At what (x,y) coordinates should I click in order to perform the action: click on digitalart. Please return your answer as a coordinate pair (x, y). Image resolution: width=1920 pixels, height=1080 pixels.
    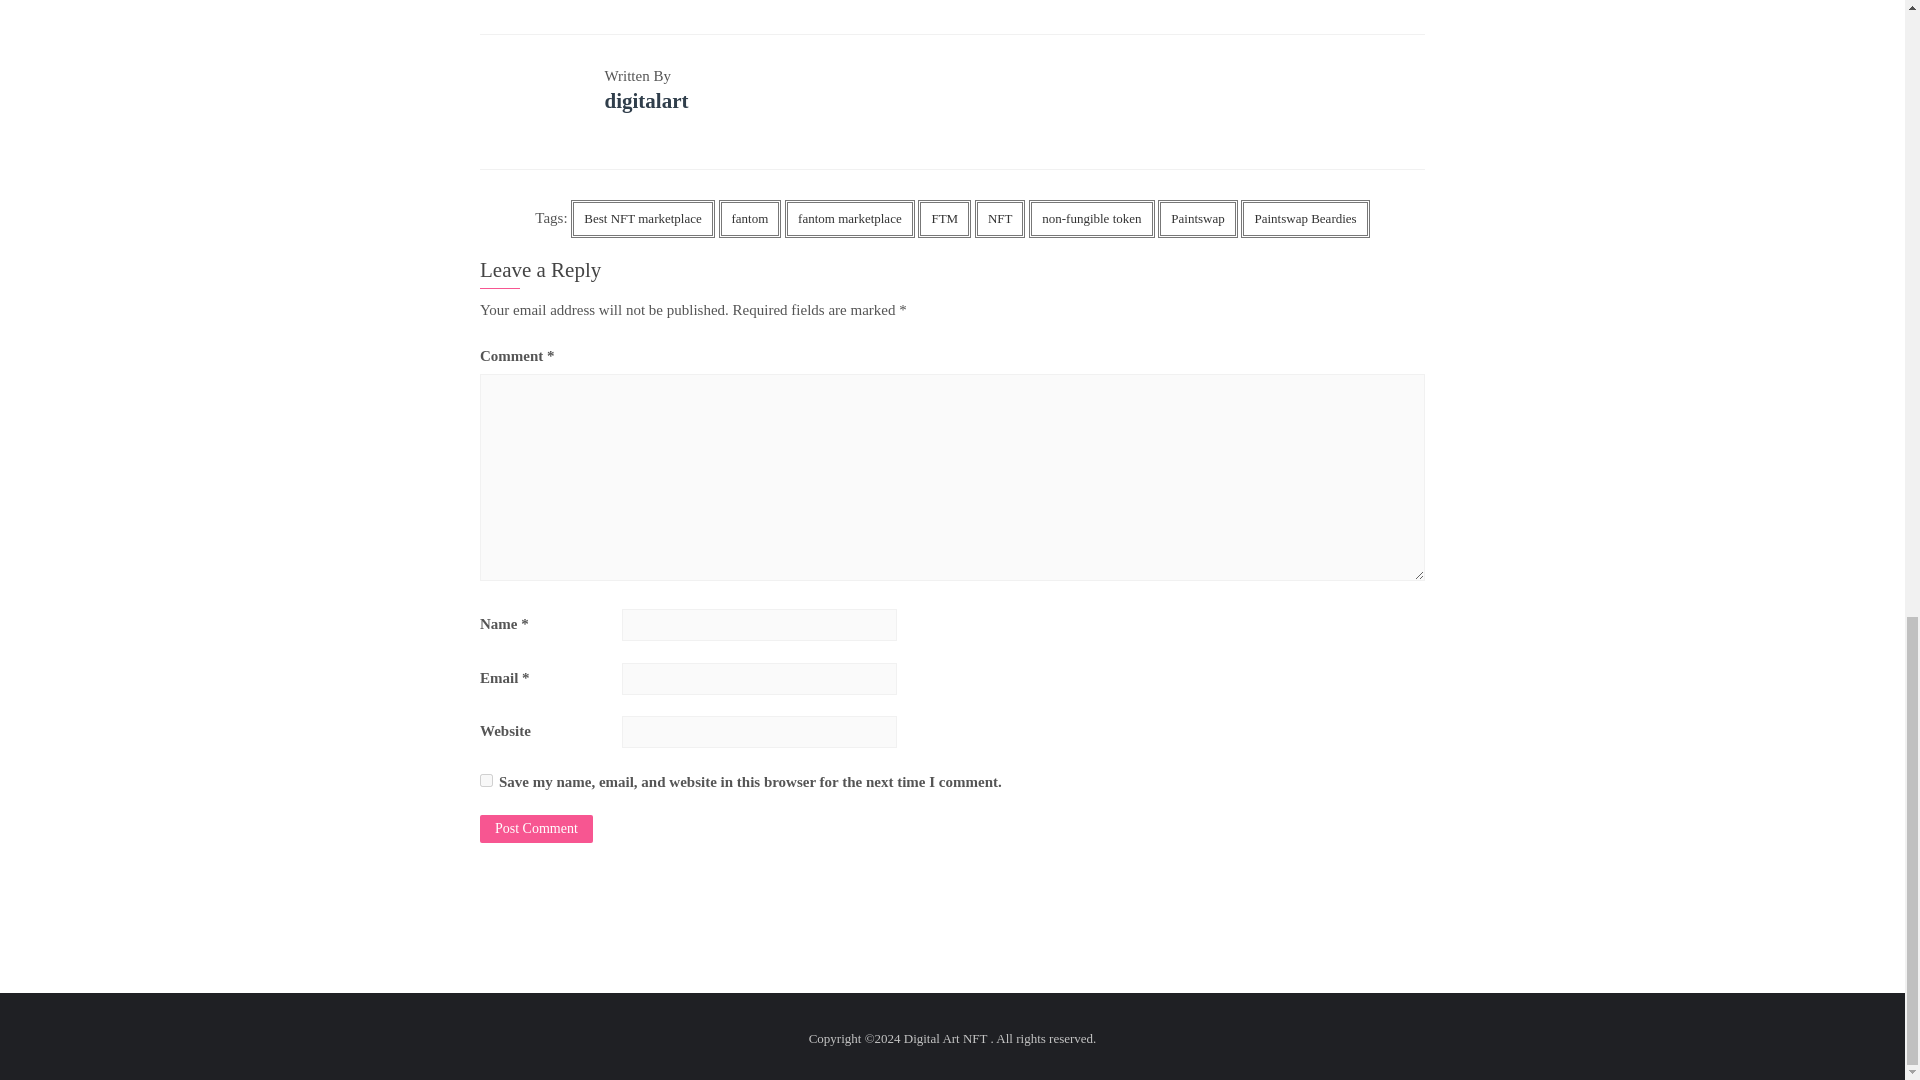
    Looking at the image, I should click on (646, 100).